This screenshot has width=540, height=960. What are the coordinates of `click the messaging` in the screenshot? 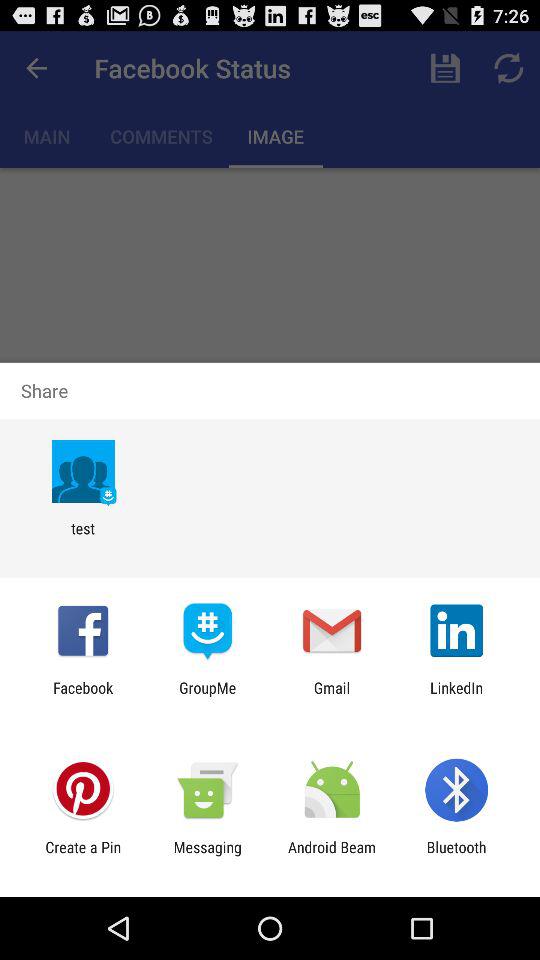 It's located at (207, 856).